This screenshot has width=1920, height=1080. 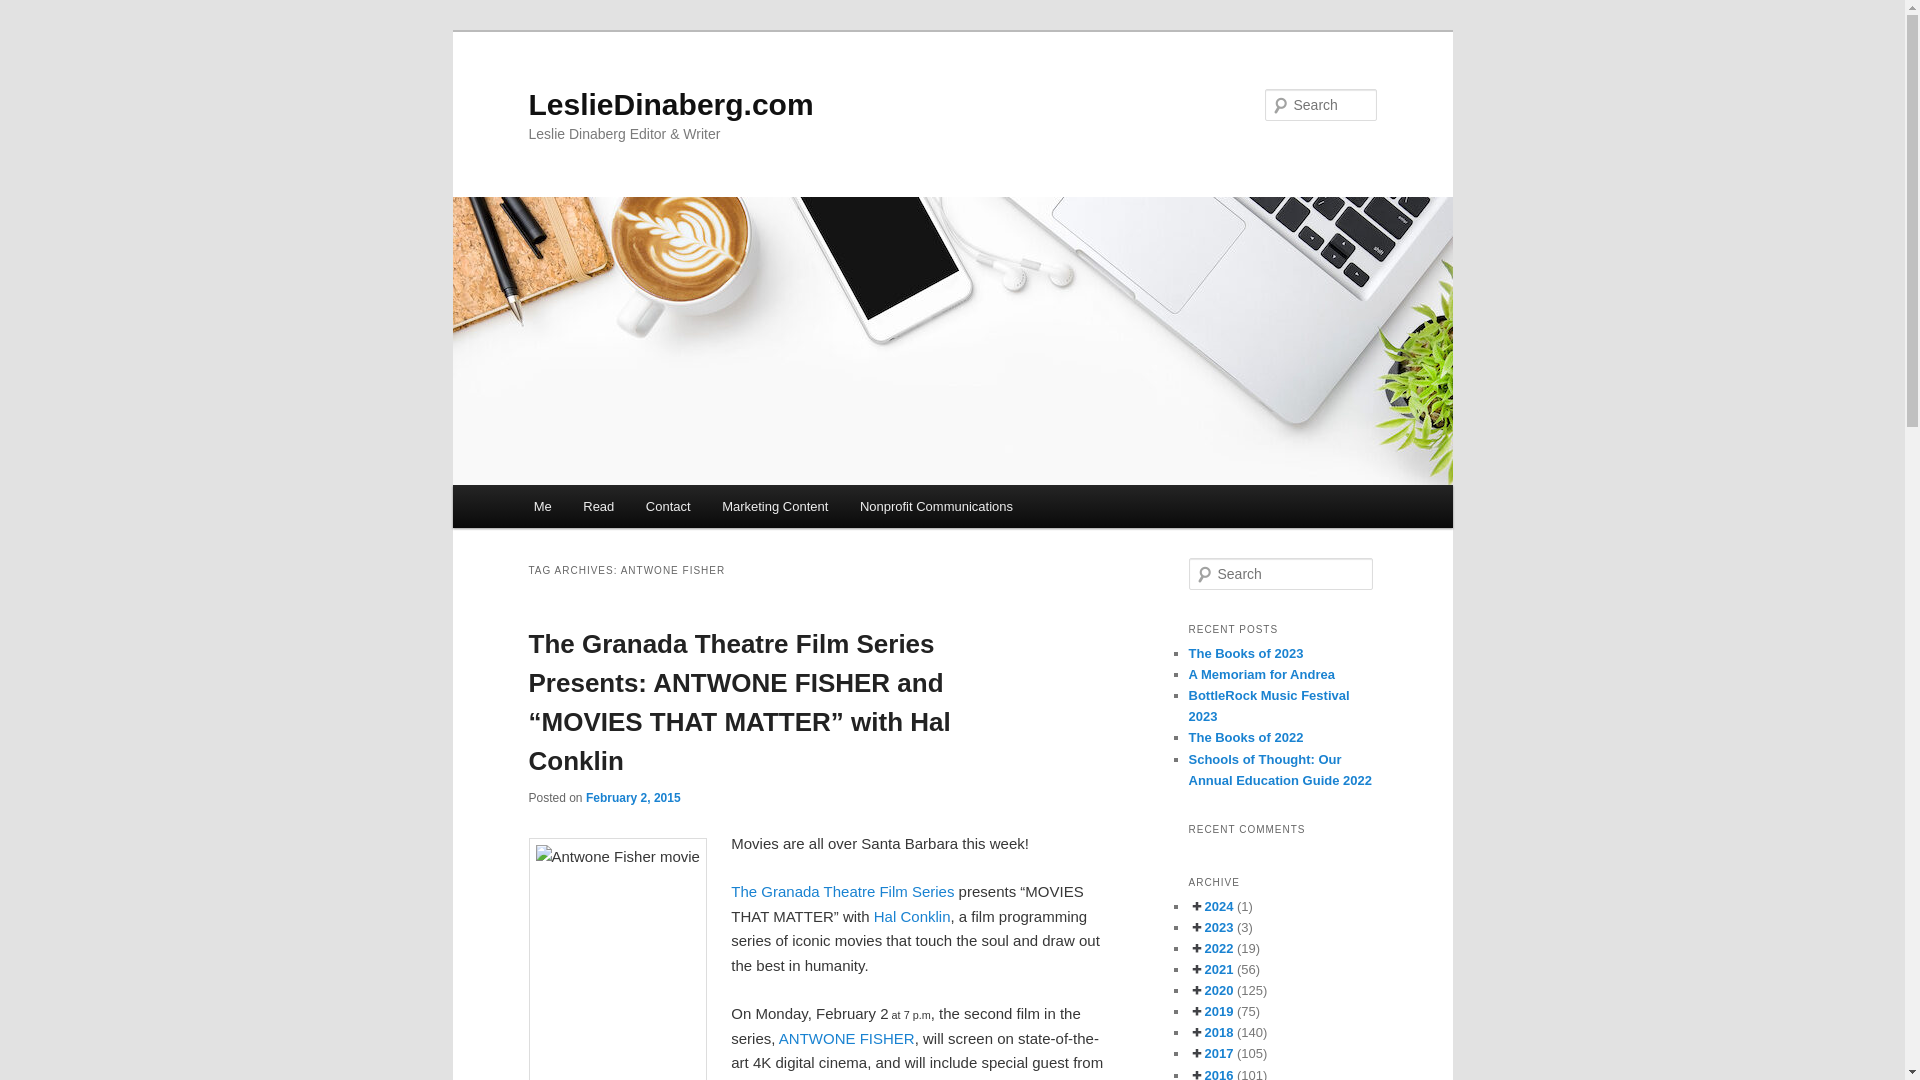 What do you see at coordinates (543, 506) in the screenshot?
I see `Me` at bounding box center [543, 506].